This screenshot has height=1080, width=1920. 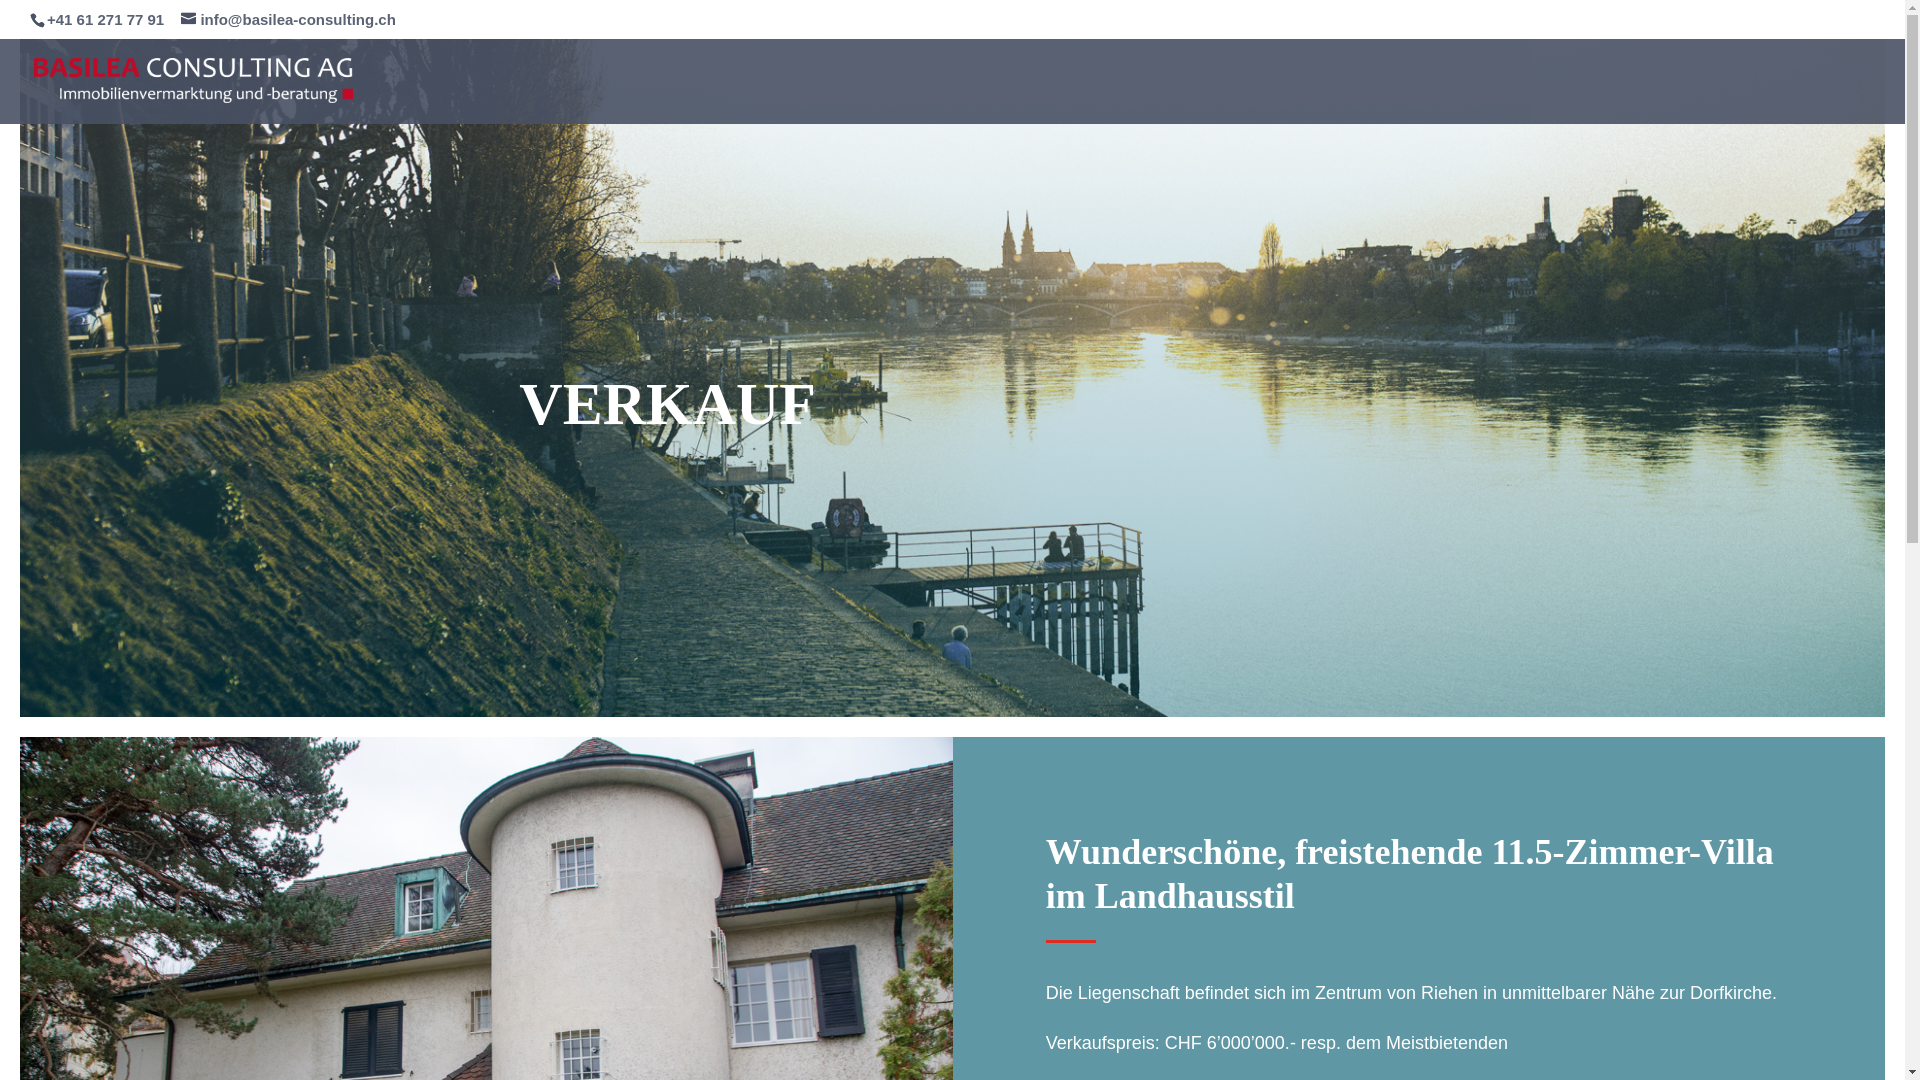 What do you see at coordinates (288, 20) in the screenshot?
I see `info@basilea-consulting.ch` at bounding box center [288, 20].